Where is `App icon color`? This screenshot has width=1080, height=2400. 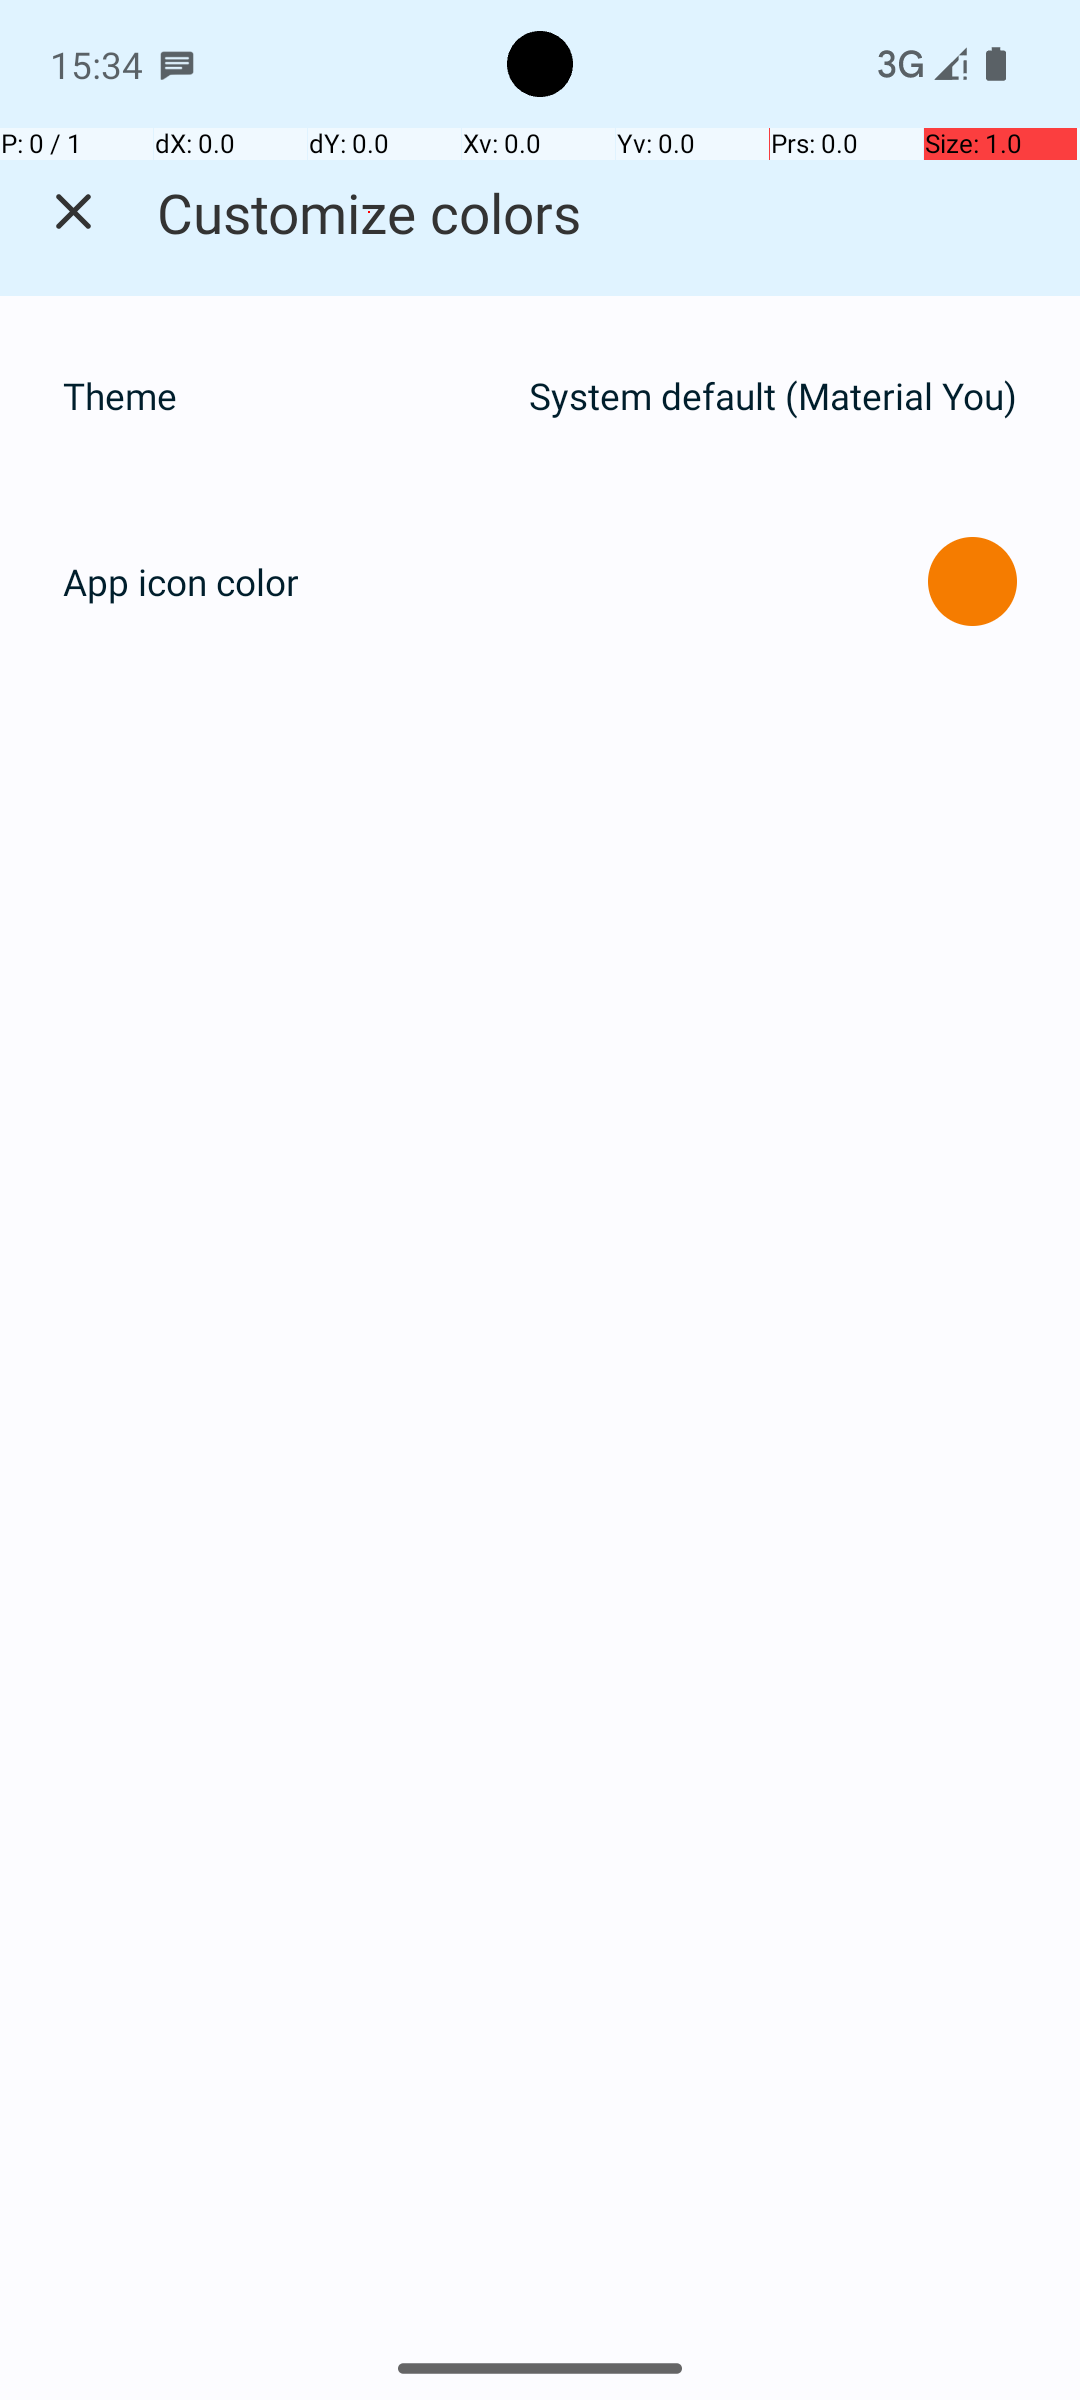
App icon color is located at coordinates (181, 582).